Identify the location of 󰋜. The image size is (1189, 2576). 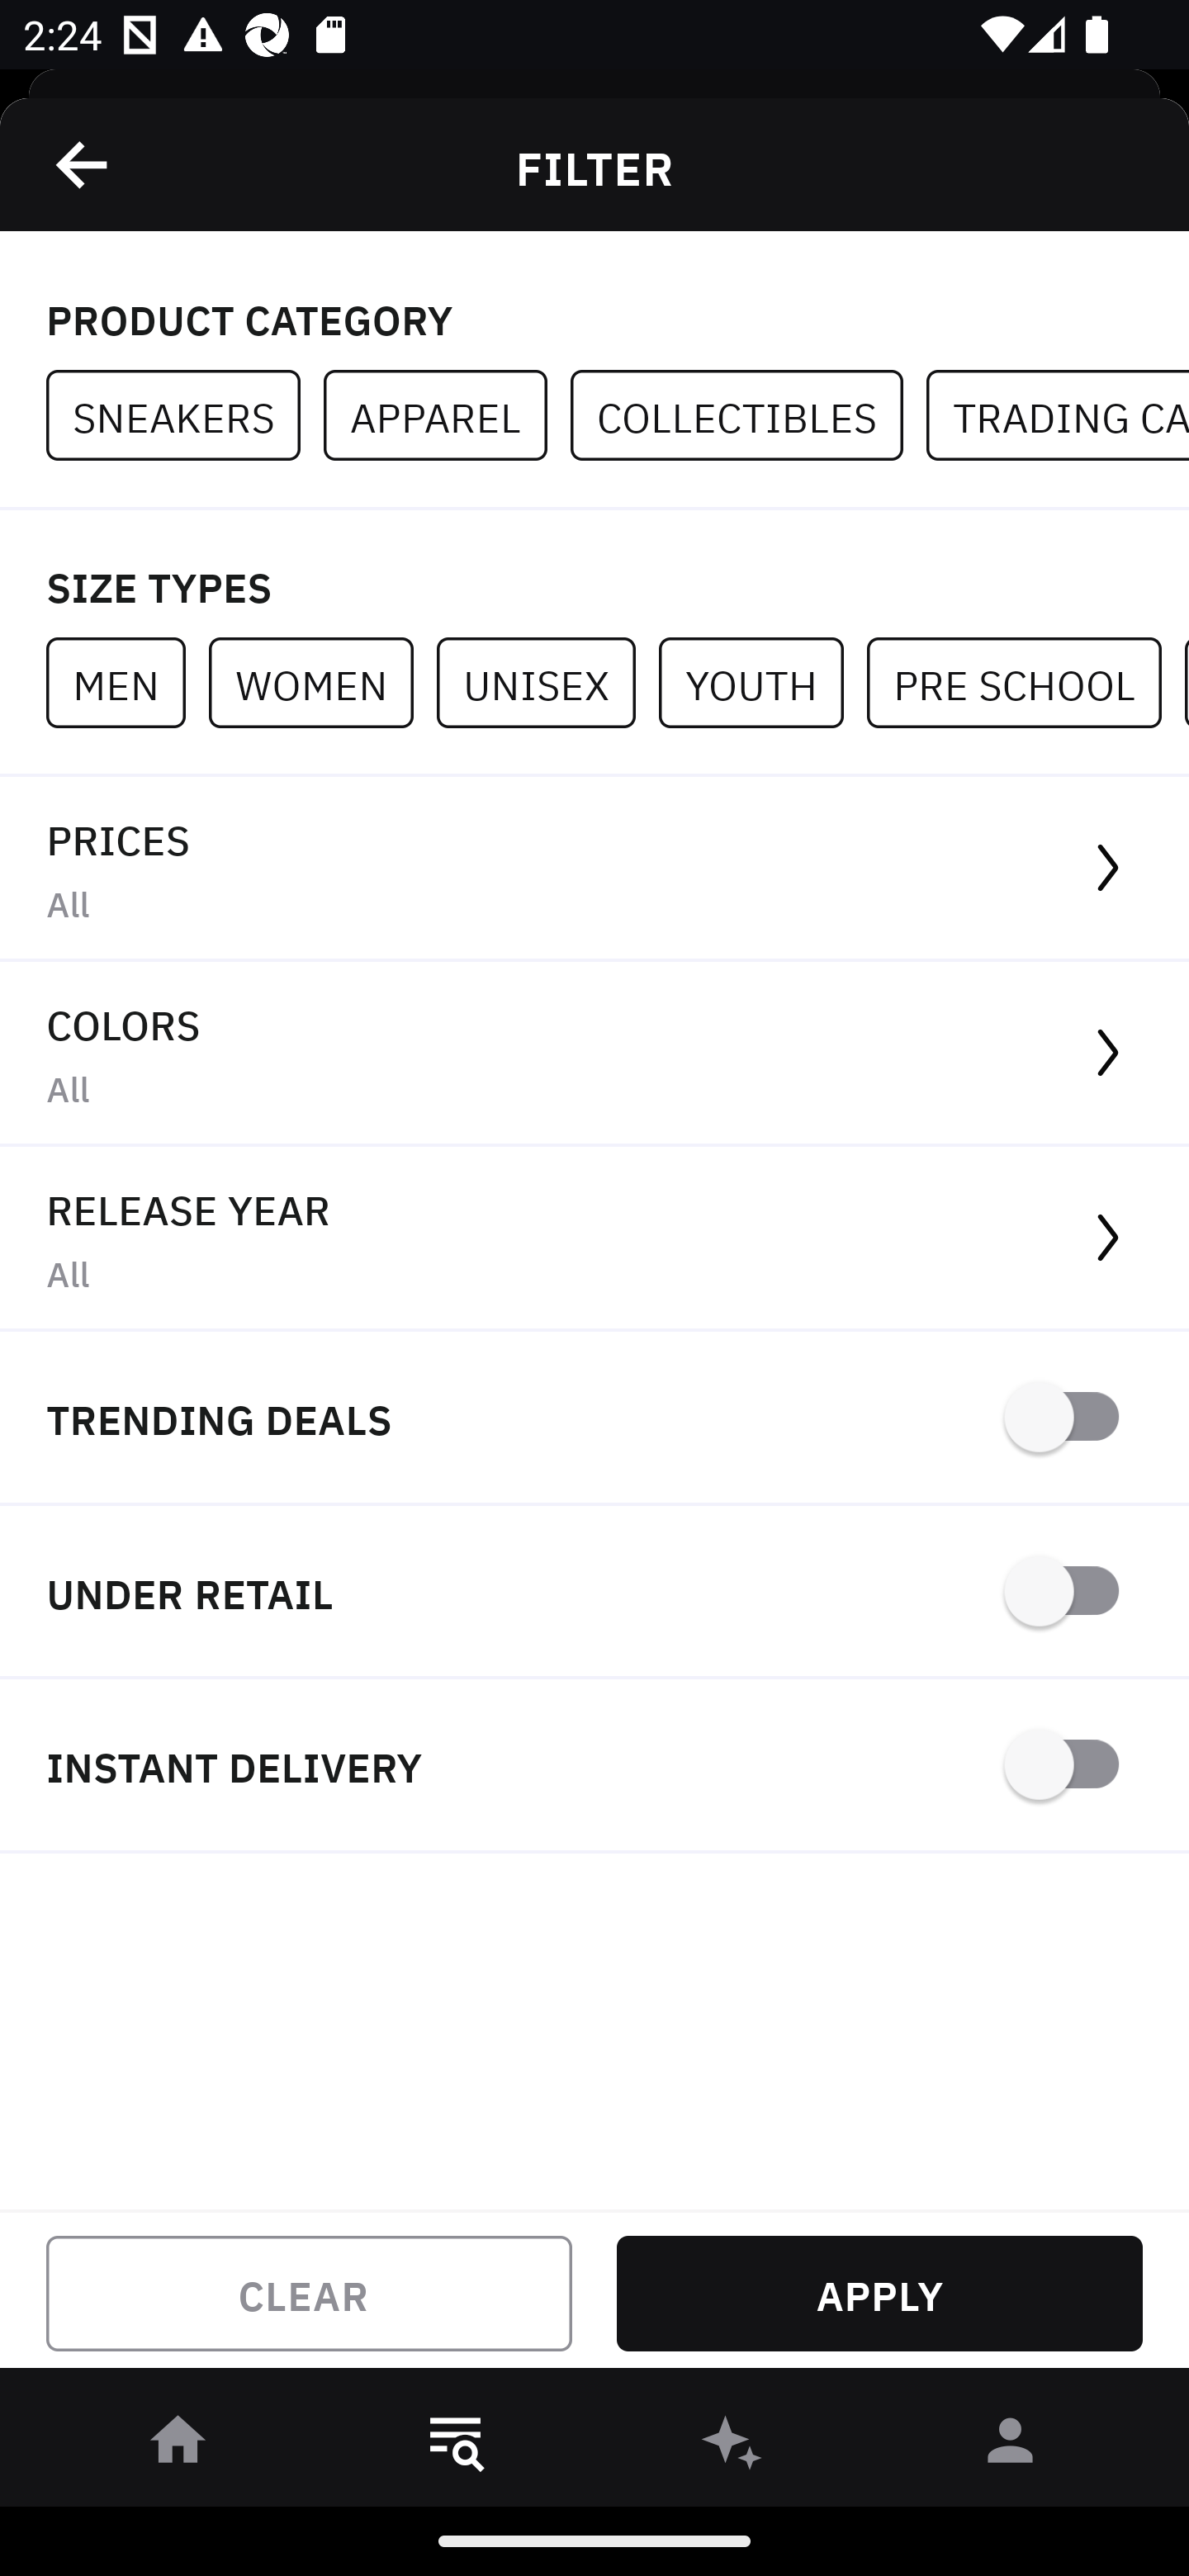
(178, 2446).